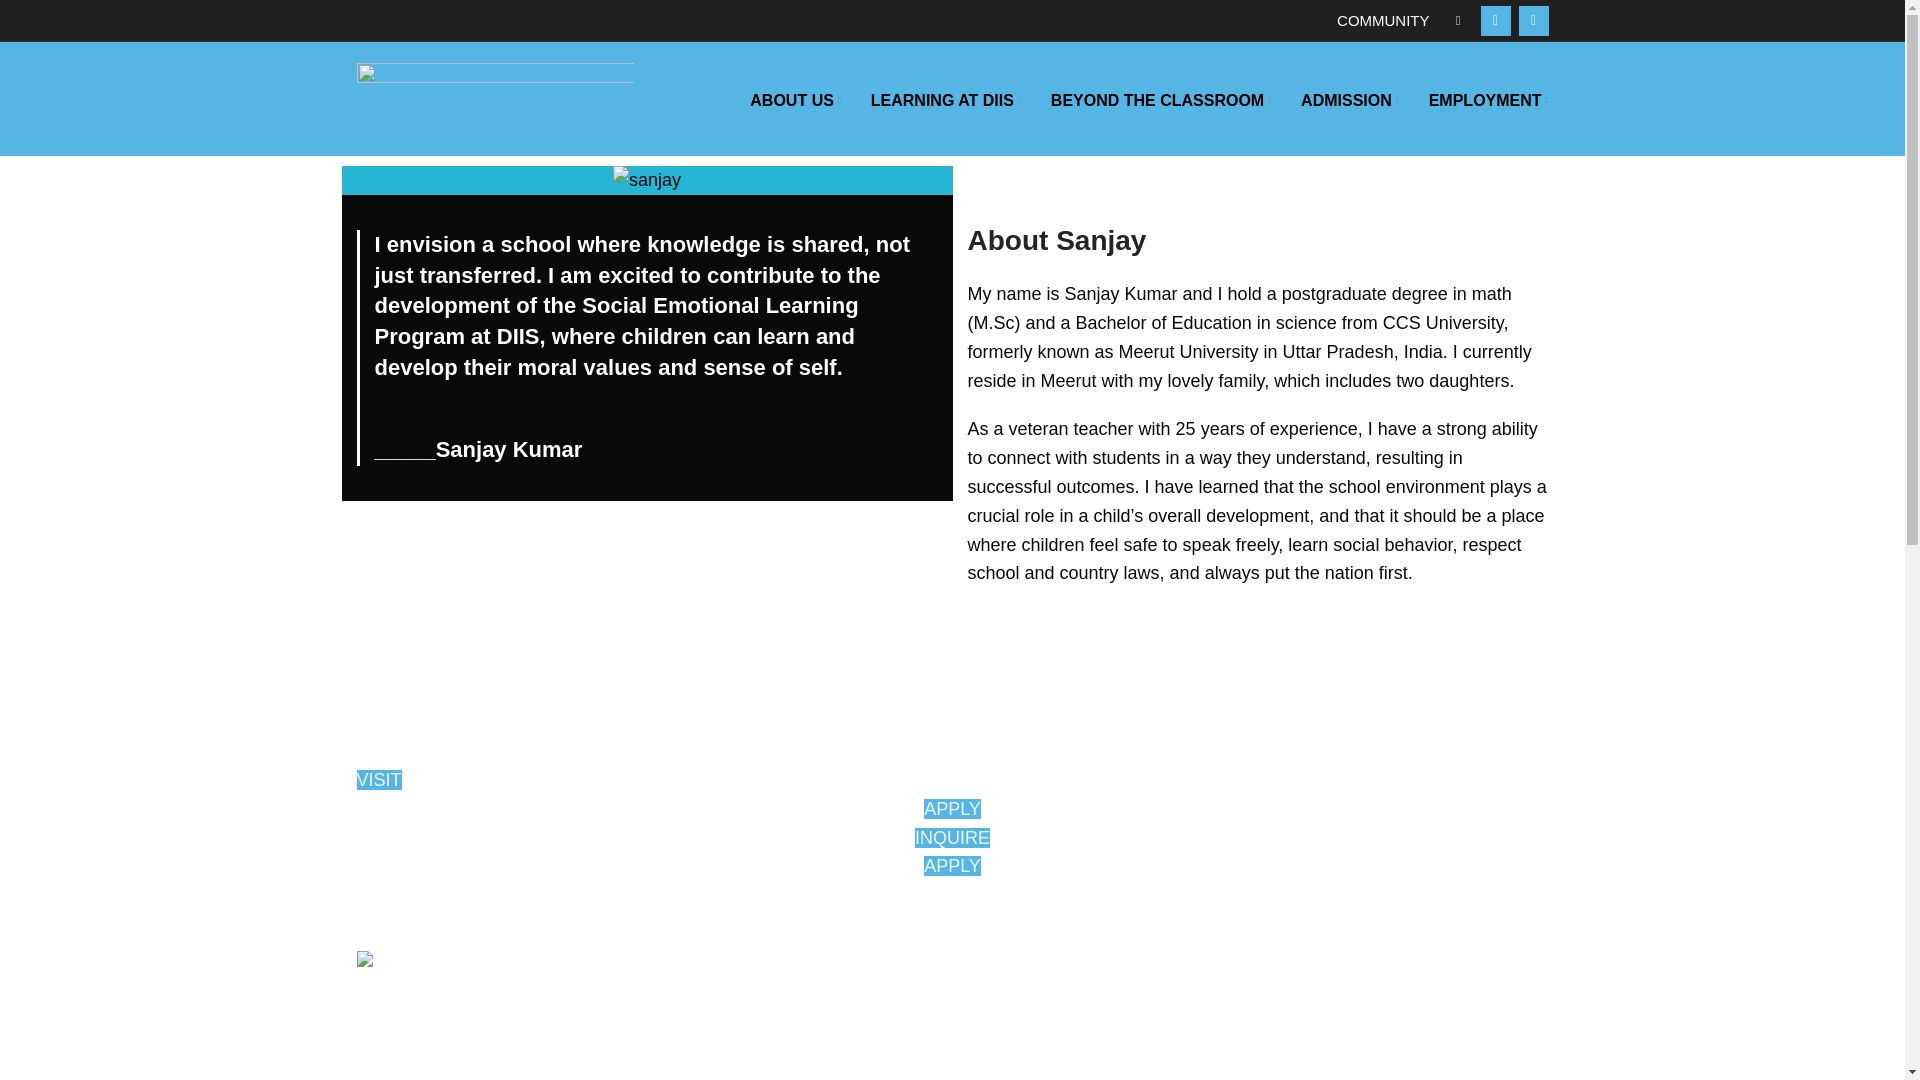 This screenshot has width=1920, height=1080. What do you see at coordinates (646, 180) in the screenshot?
I see `sanjay` at bounding box center [646, 180].